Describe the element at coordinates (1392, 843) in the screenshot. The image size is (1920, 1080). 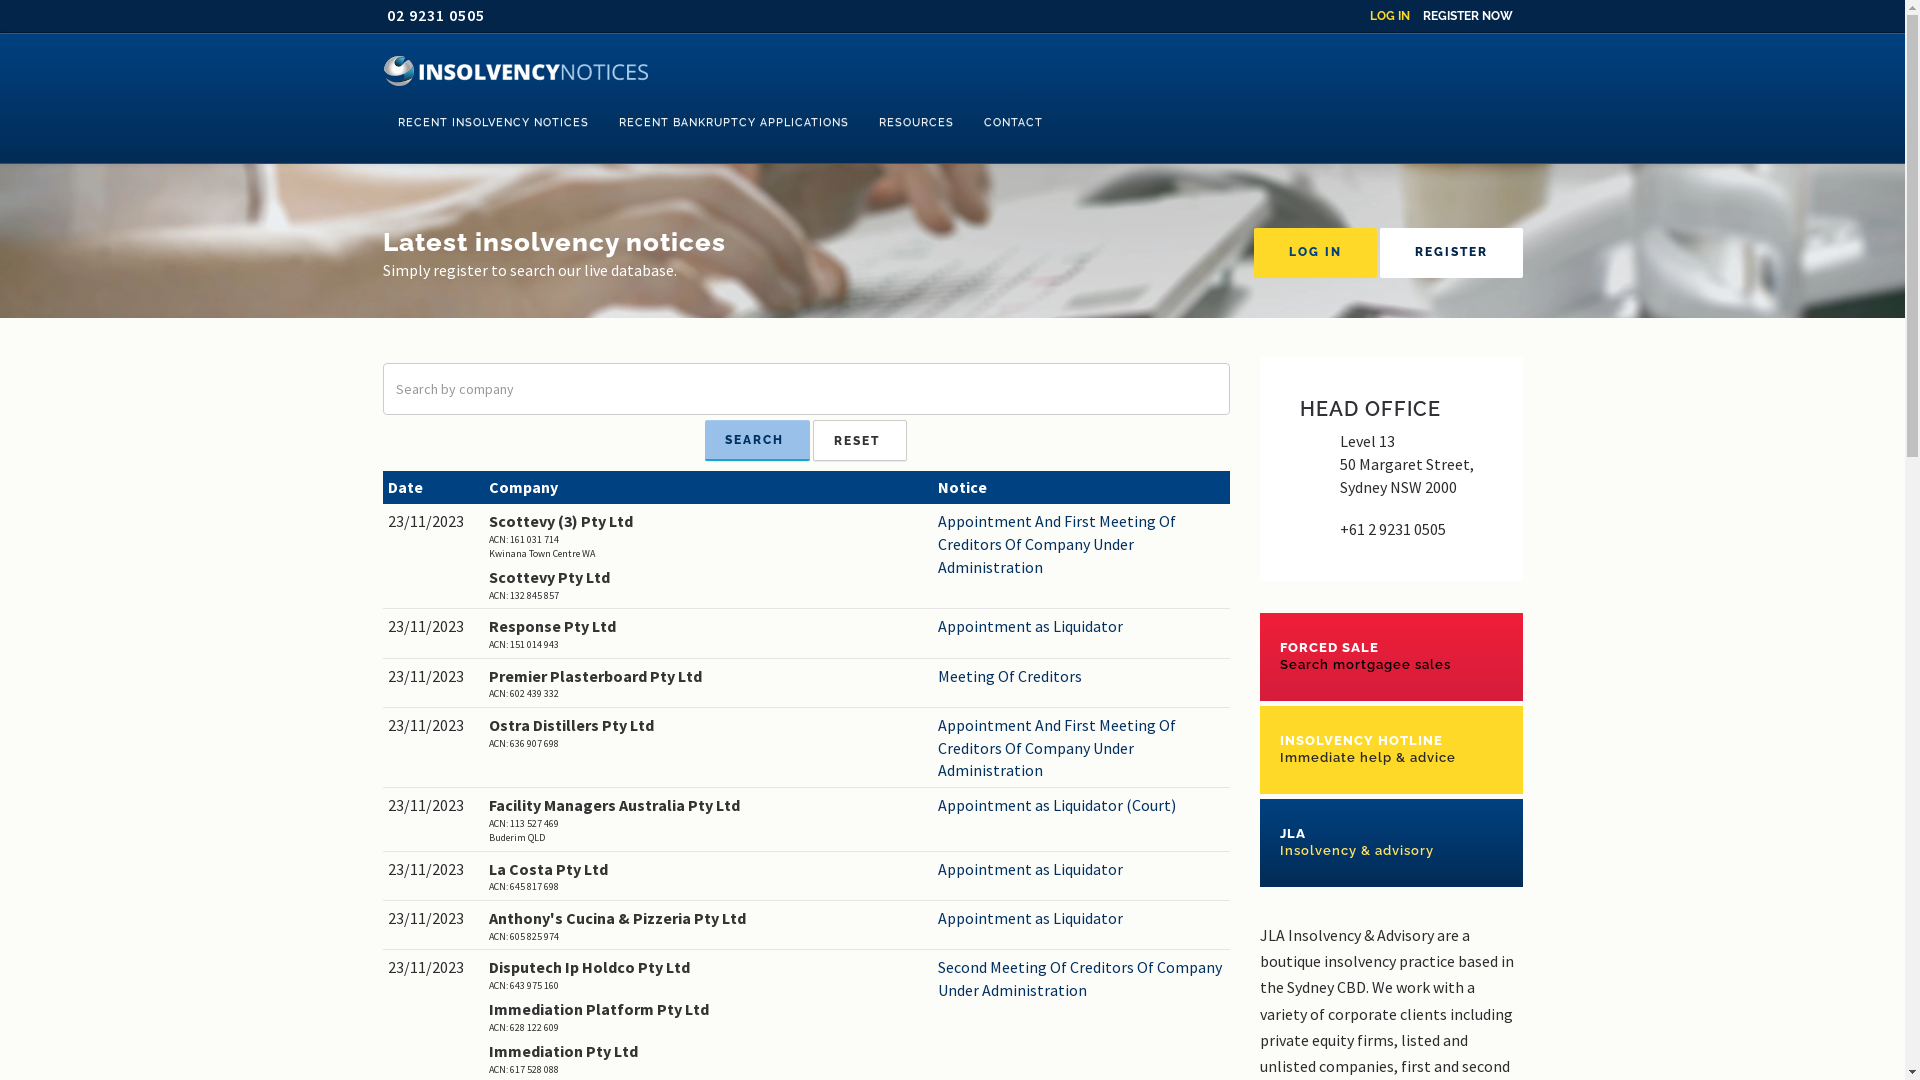
I see `JLA  
Insolvency & advisory` at that location.